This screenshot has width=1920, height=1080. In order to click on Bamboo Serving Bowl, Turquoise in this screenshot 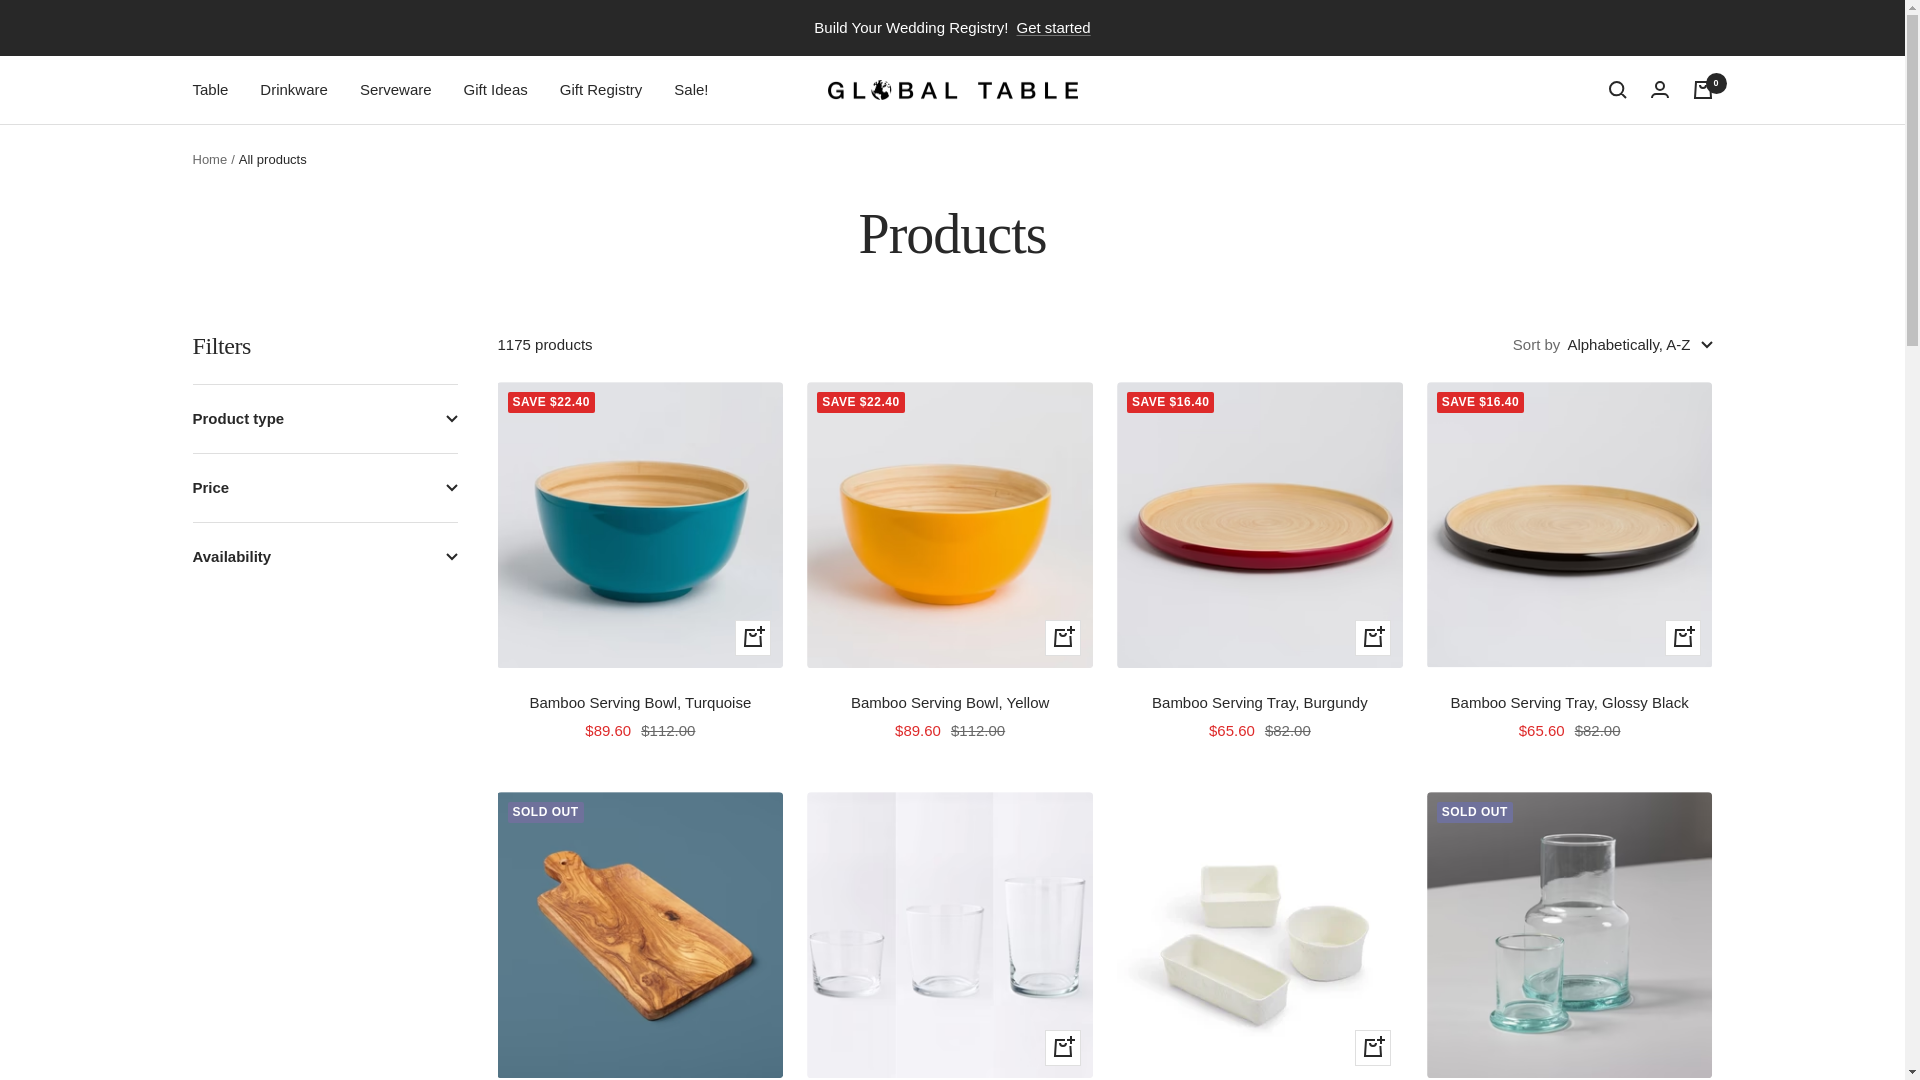, I will do `click(640, 703)`.